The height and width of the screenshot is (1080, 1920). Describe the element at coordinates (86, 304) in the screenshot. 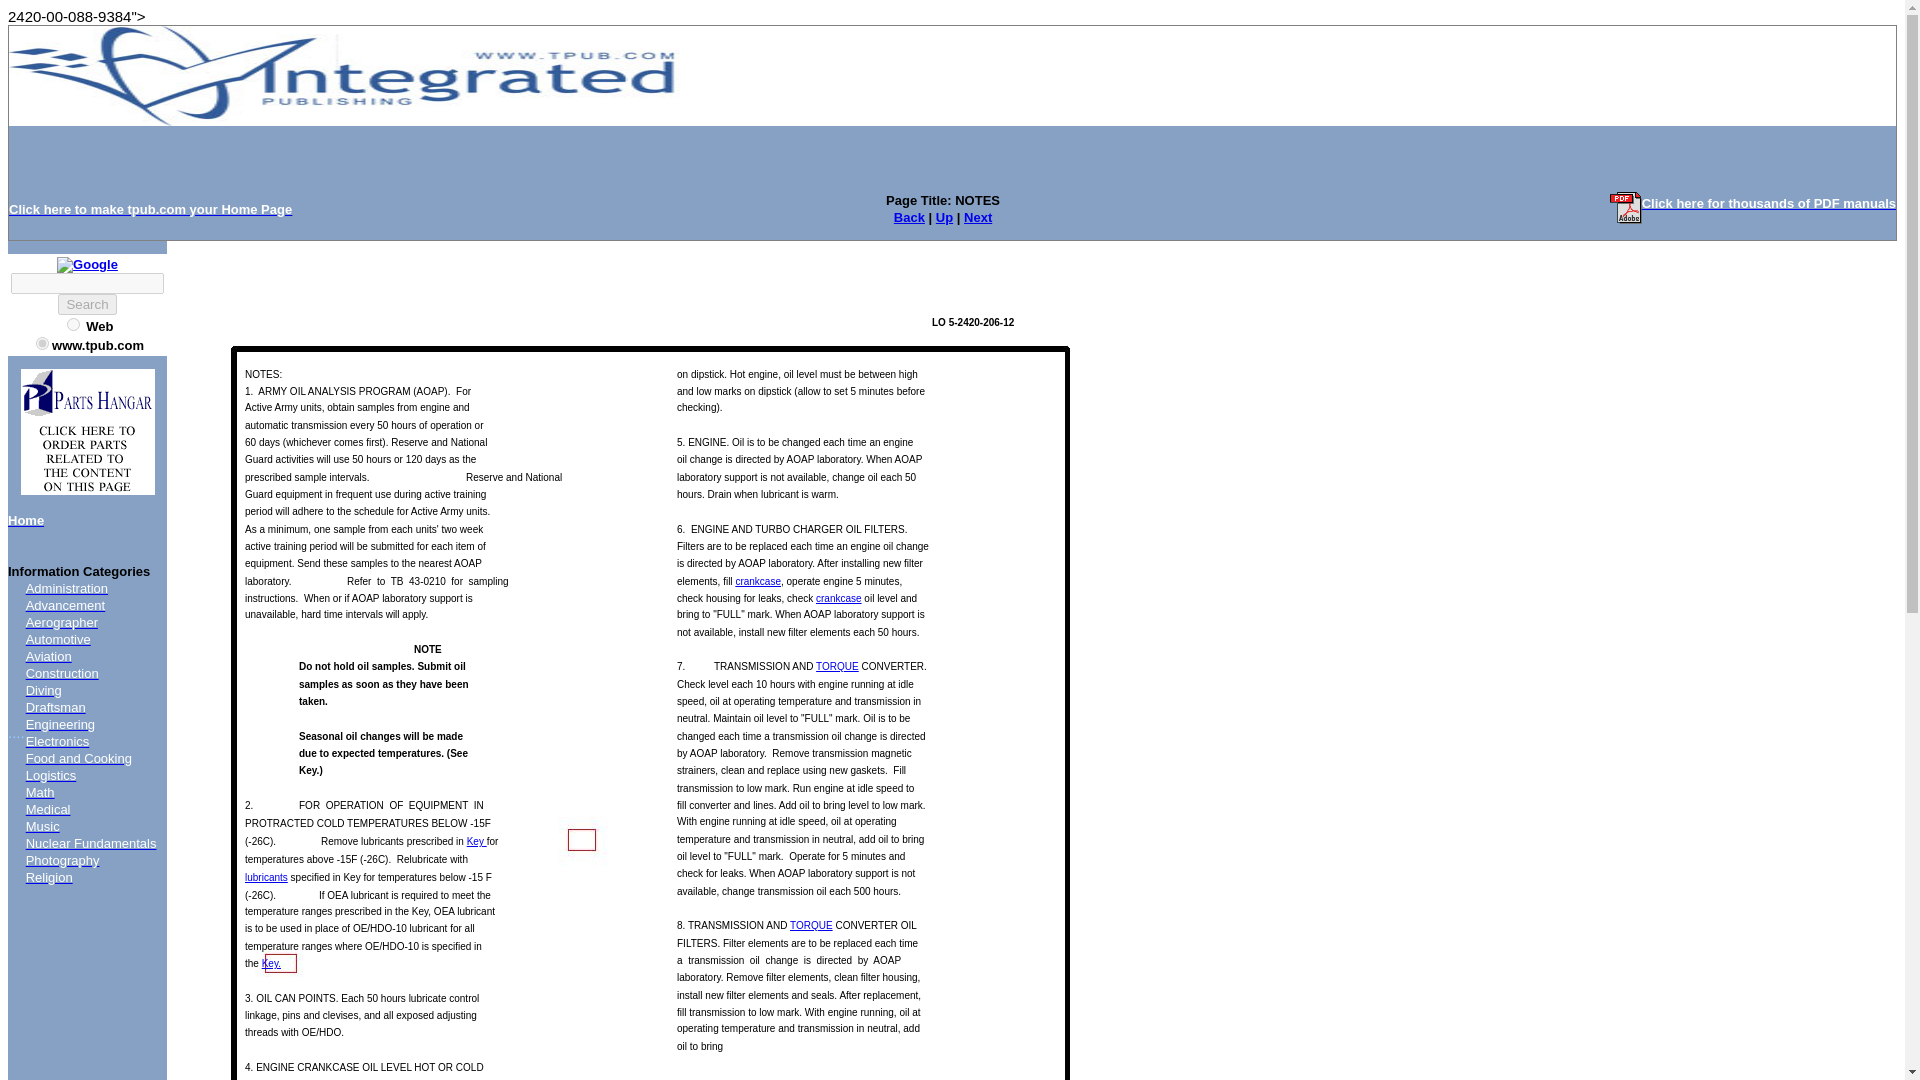

I see `Search` at that location.